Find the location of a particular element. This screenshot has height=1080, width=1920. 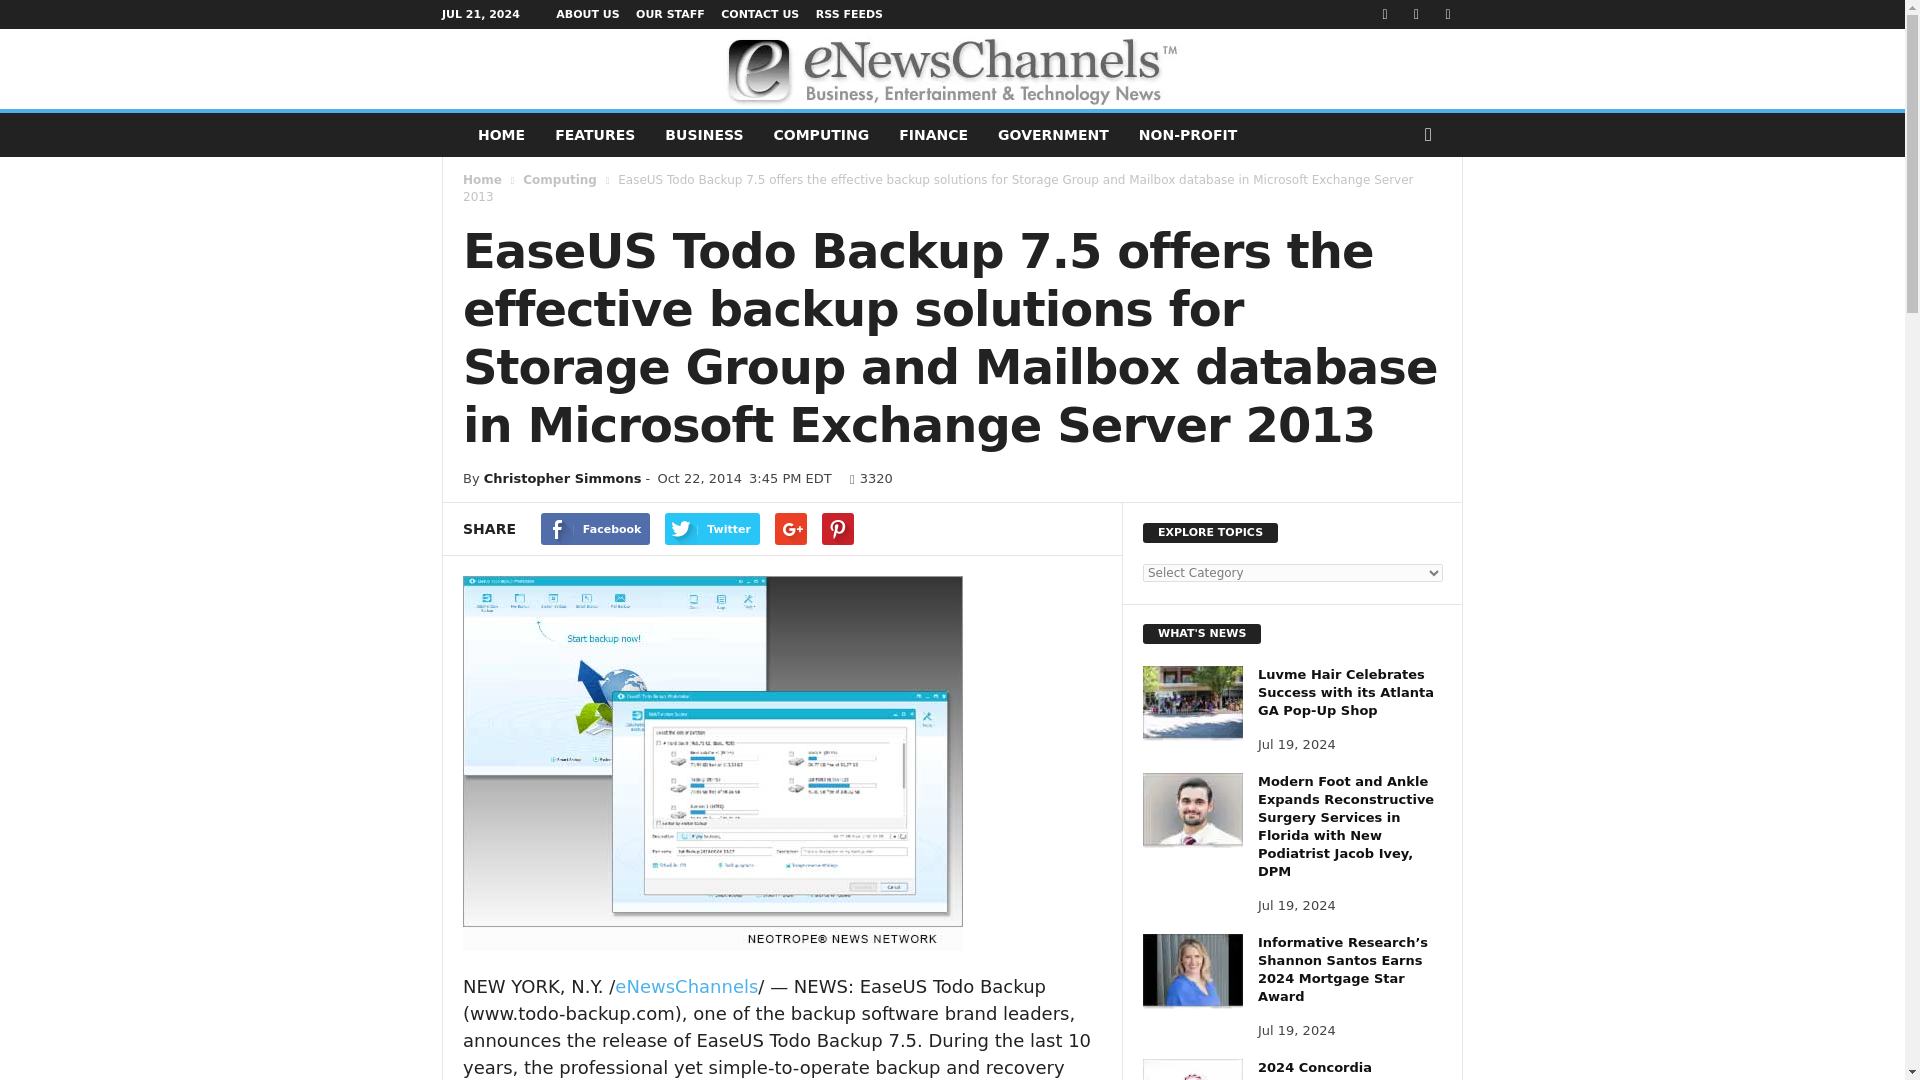

Home is located at coordinates (482, 179).